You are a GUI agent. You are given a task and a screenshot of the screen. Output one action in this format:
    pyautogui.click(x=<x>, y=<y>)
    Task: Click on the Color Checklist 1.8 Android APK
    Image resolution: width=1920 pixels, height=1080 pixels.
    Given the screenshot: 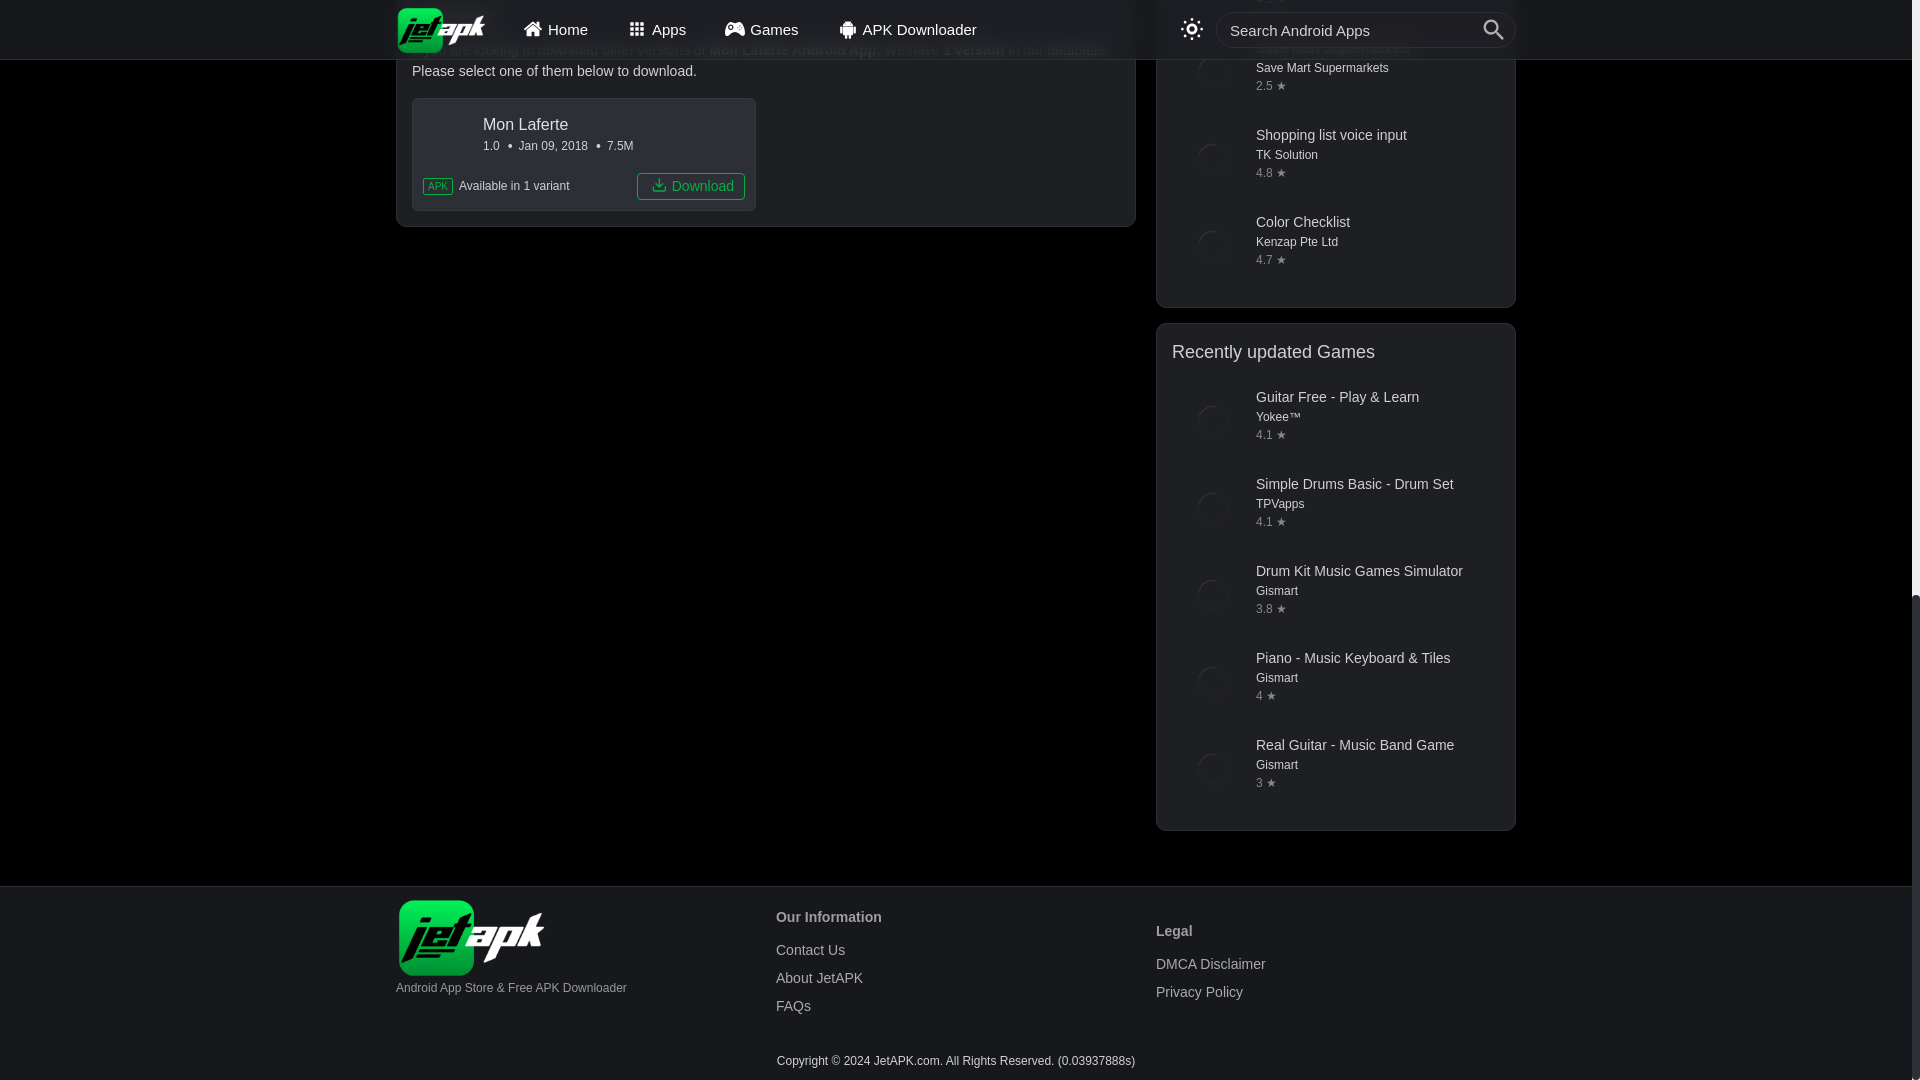 What is the action you would take?
    pyautogui.click(x=1335, y=246)
    